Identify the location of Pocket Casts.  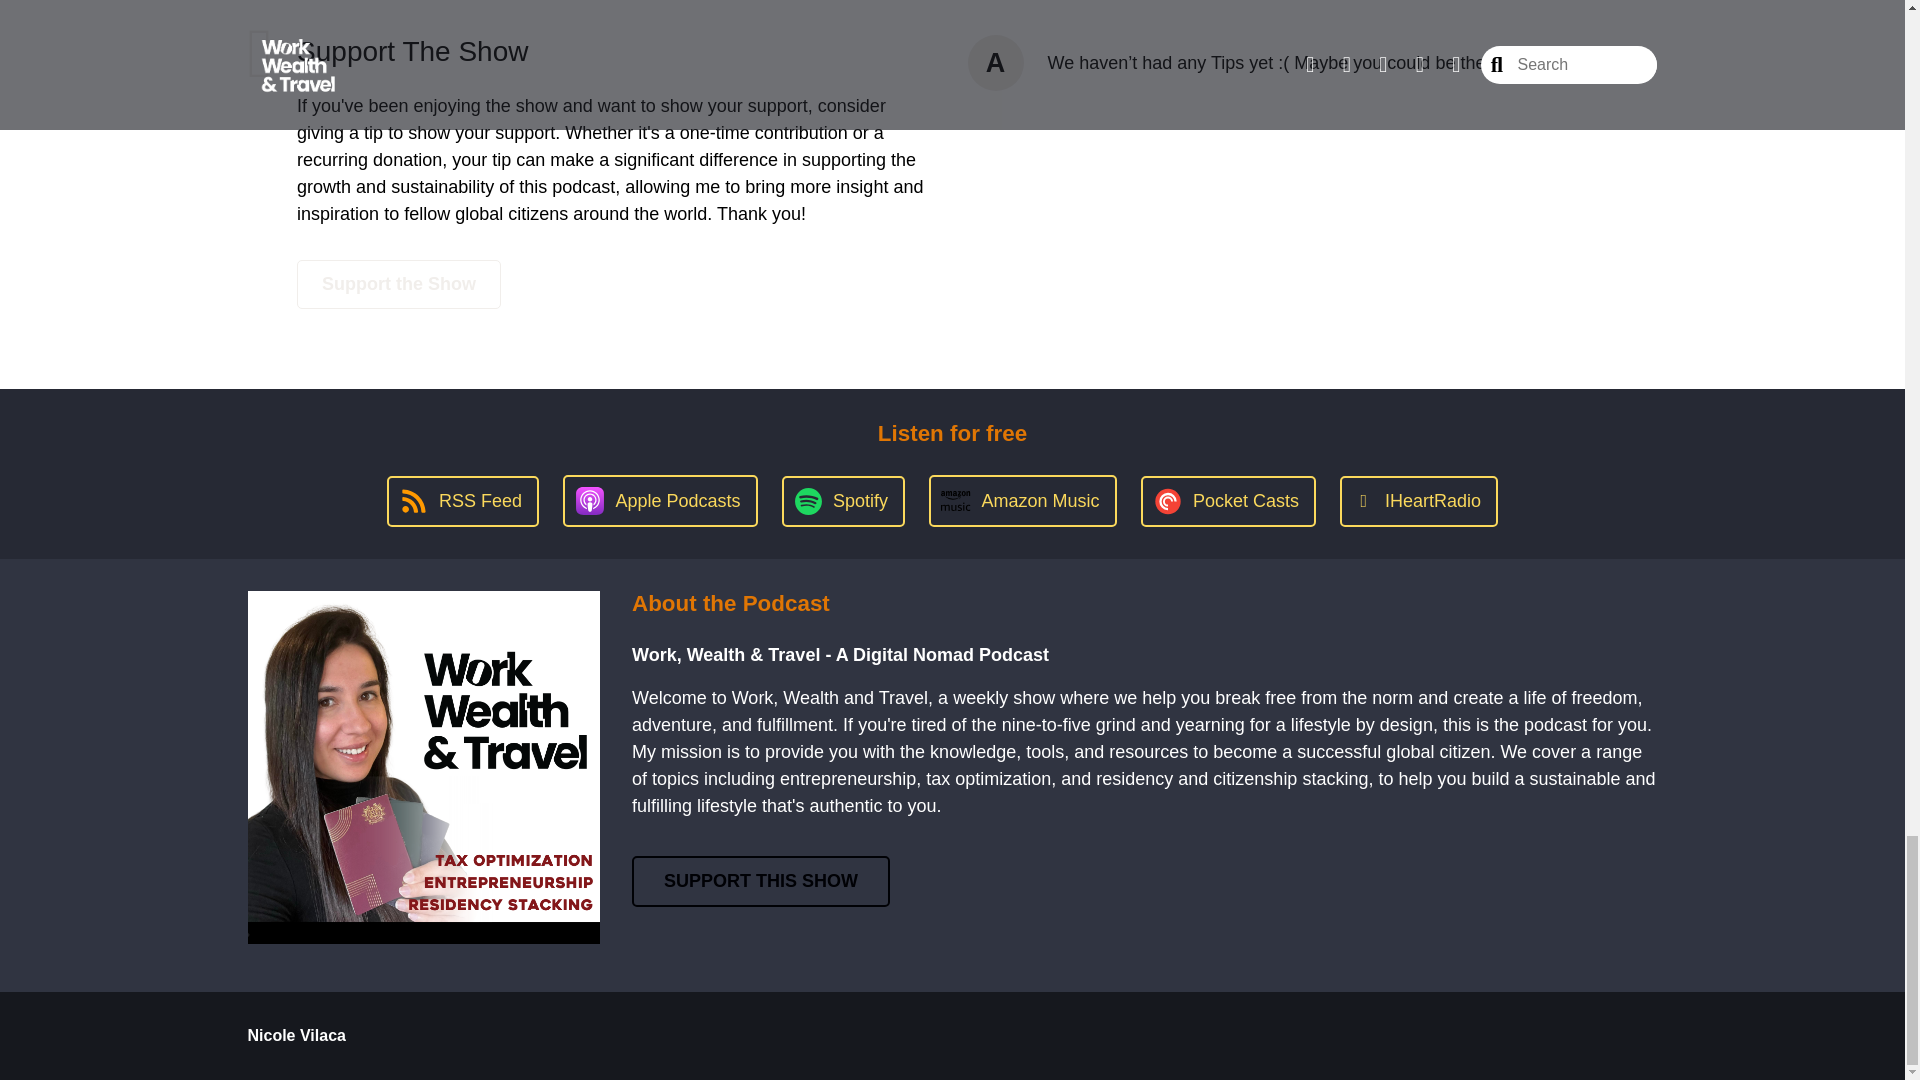
(1228, 502).